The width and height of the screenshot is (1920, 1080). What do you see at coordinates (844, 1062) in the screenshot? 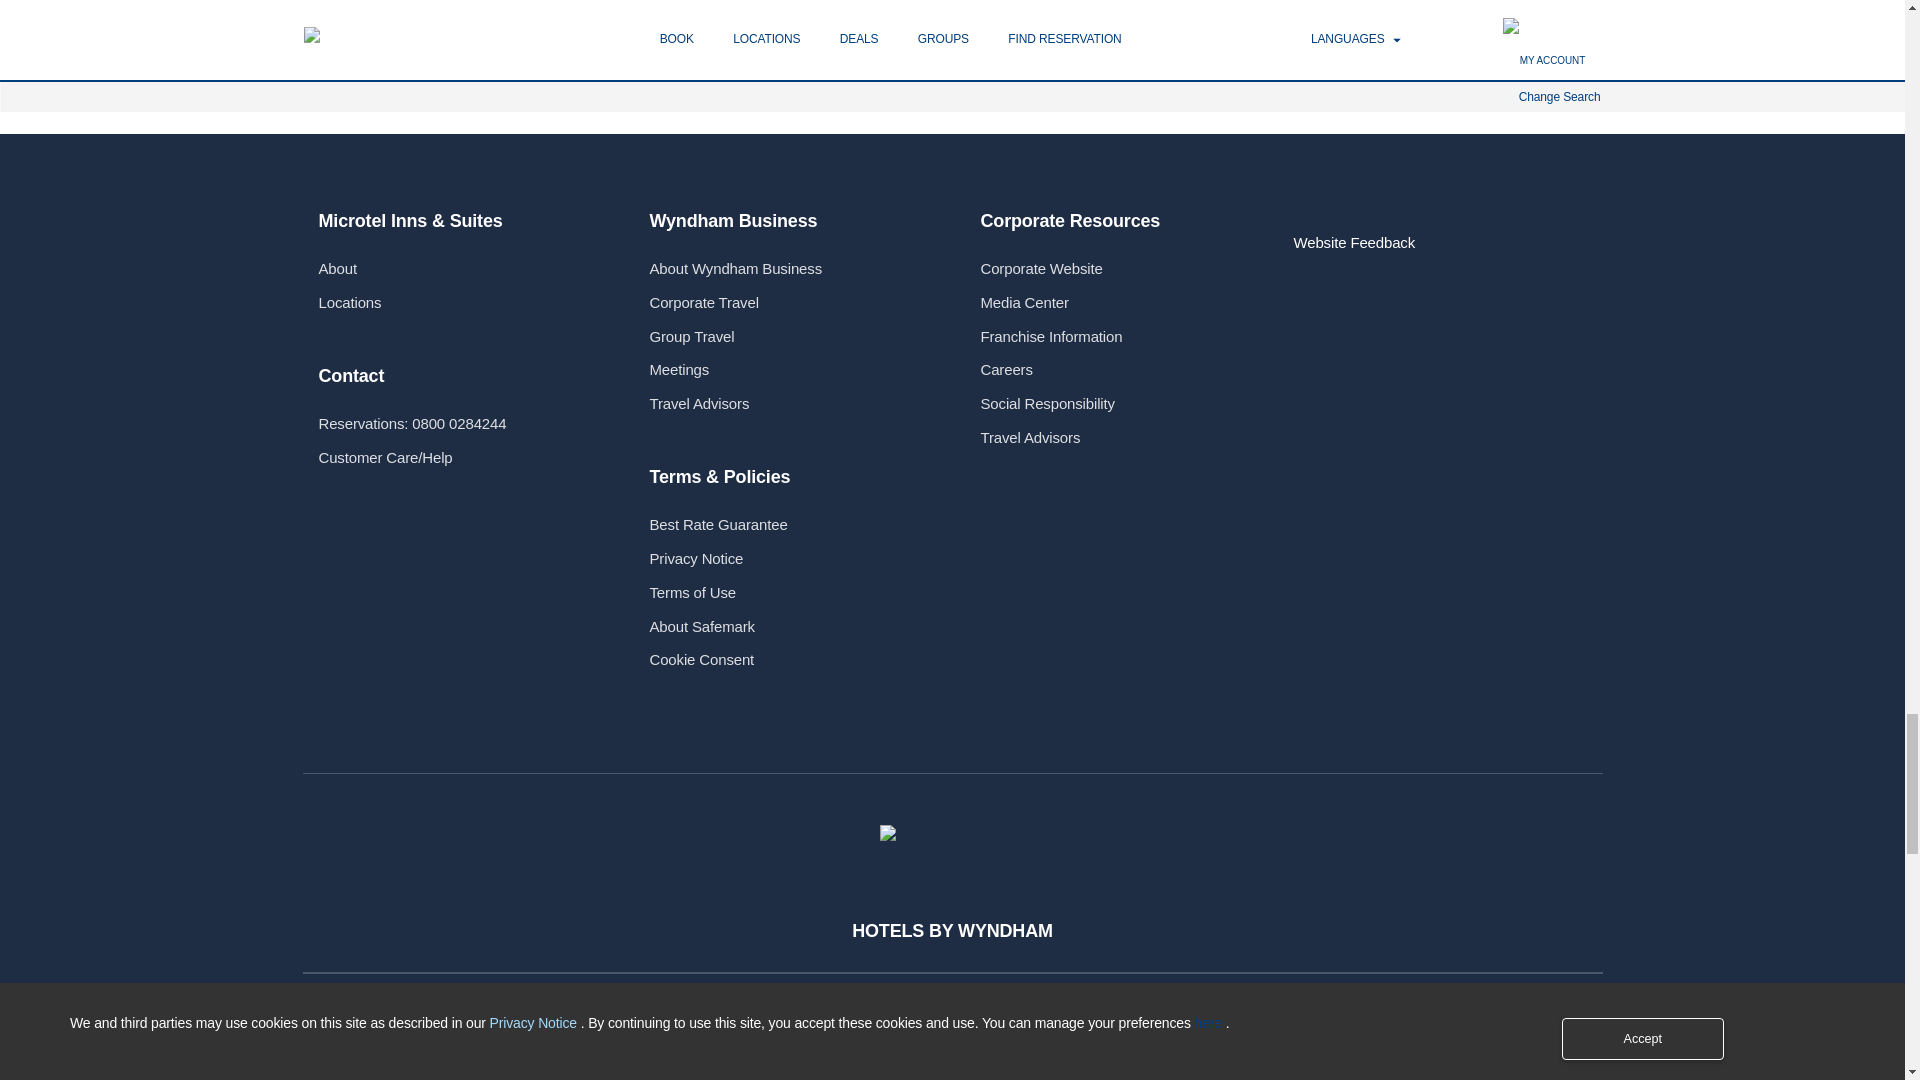
I see `La Quinta` at bounding box center [844, 1062].